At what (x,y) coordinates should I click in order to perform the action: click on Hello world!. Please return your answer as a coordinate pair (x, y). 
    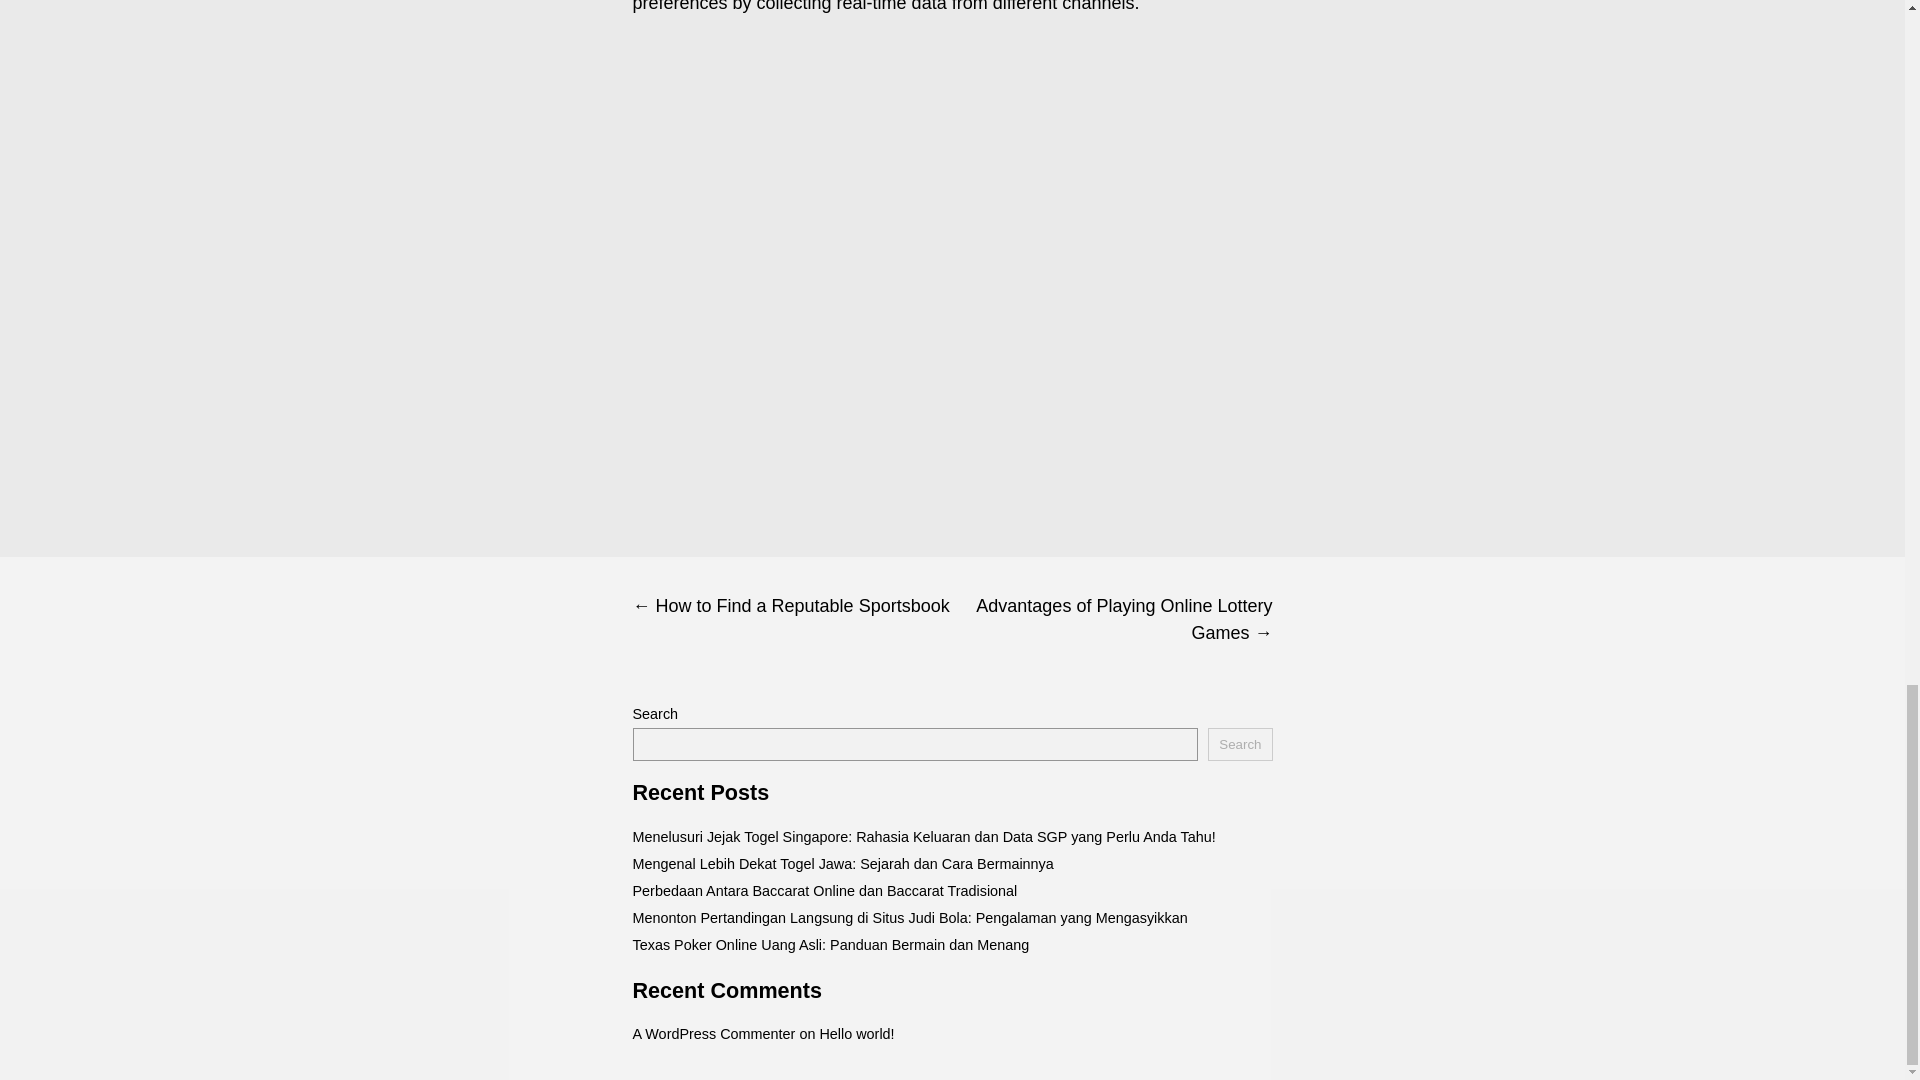
    Looking at the image, I should click on (856, 1034).